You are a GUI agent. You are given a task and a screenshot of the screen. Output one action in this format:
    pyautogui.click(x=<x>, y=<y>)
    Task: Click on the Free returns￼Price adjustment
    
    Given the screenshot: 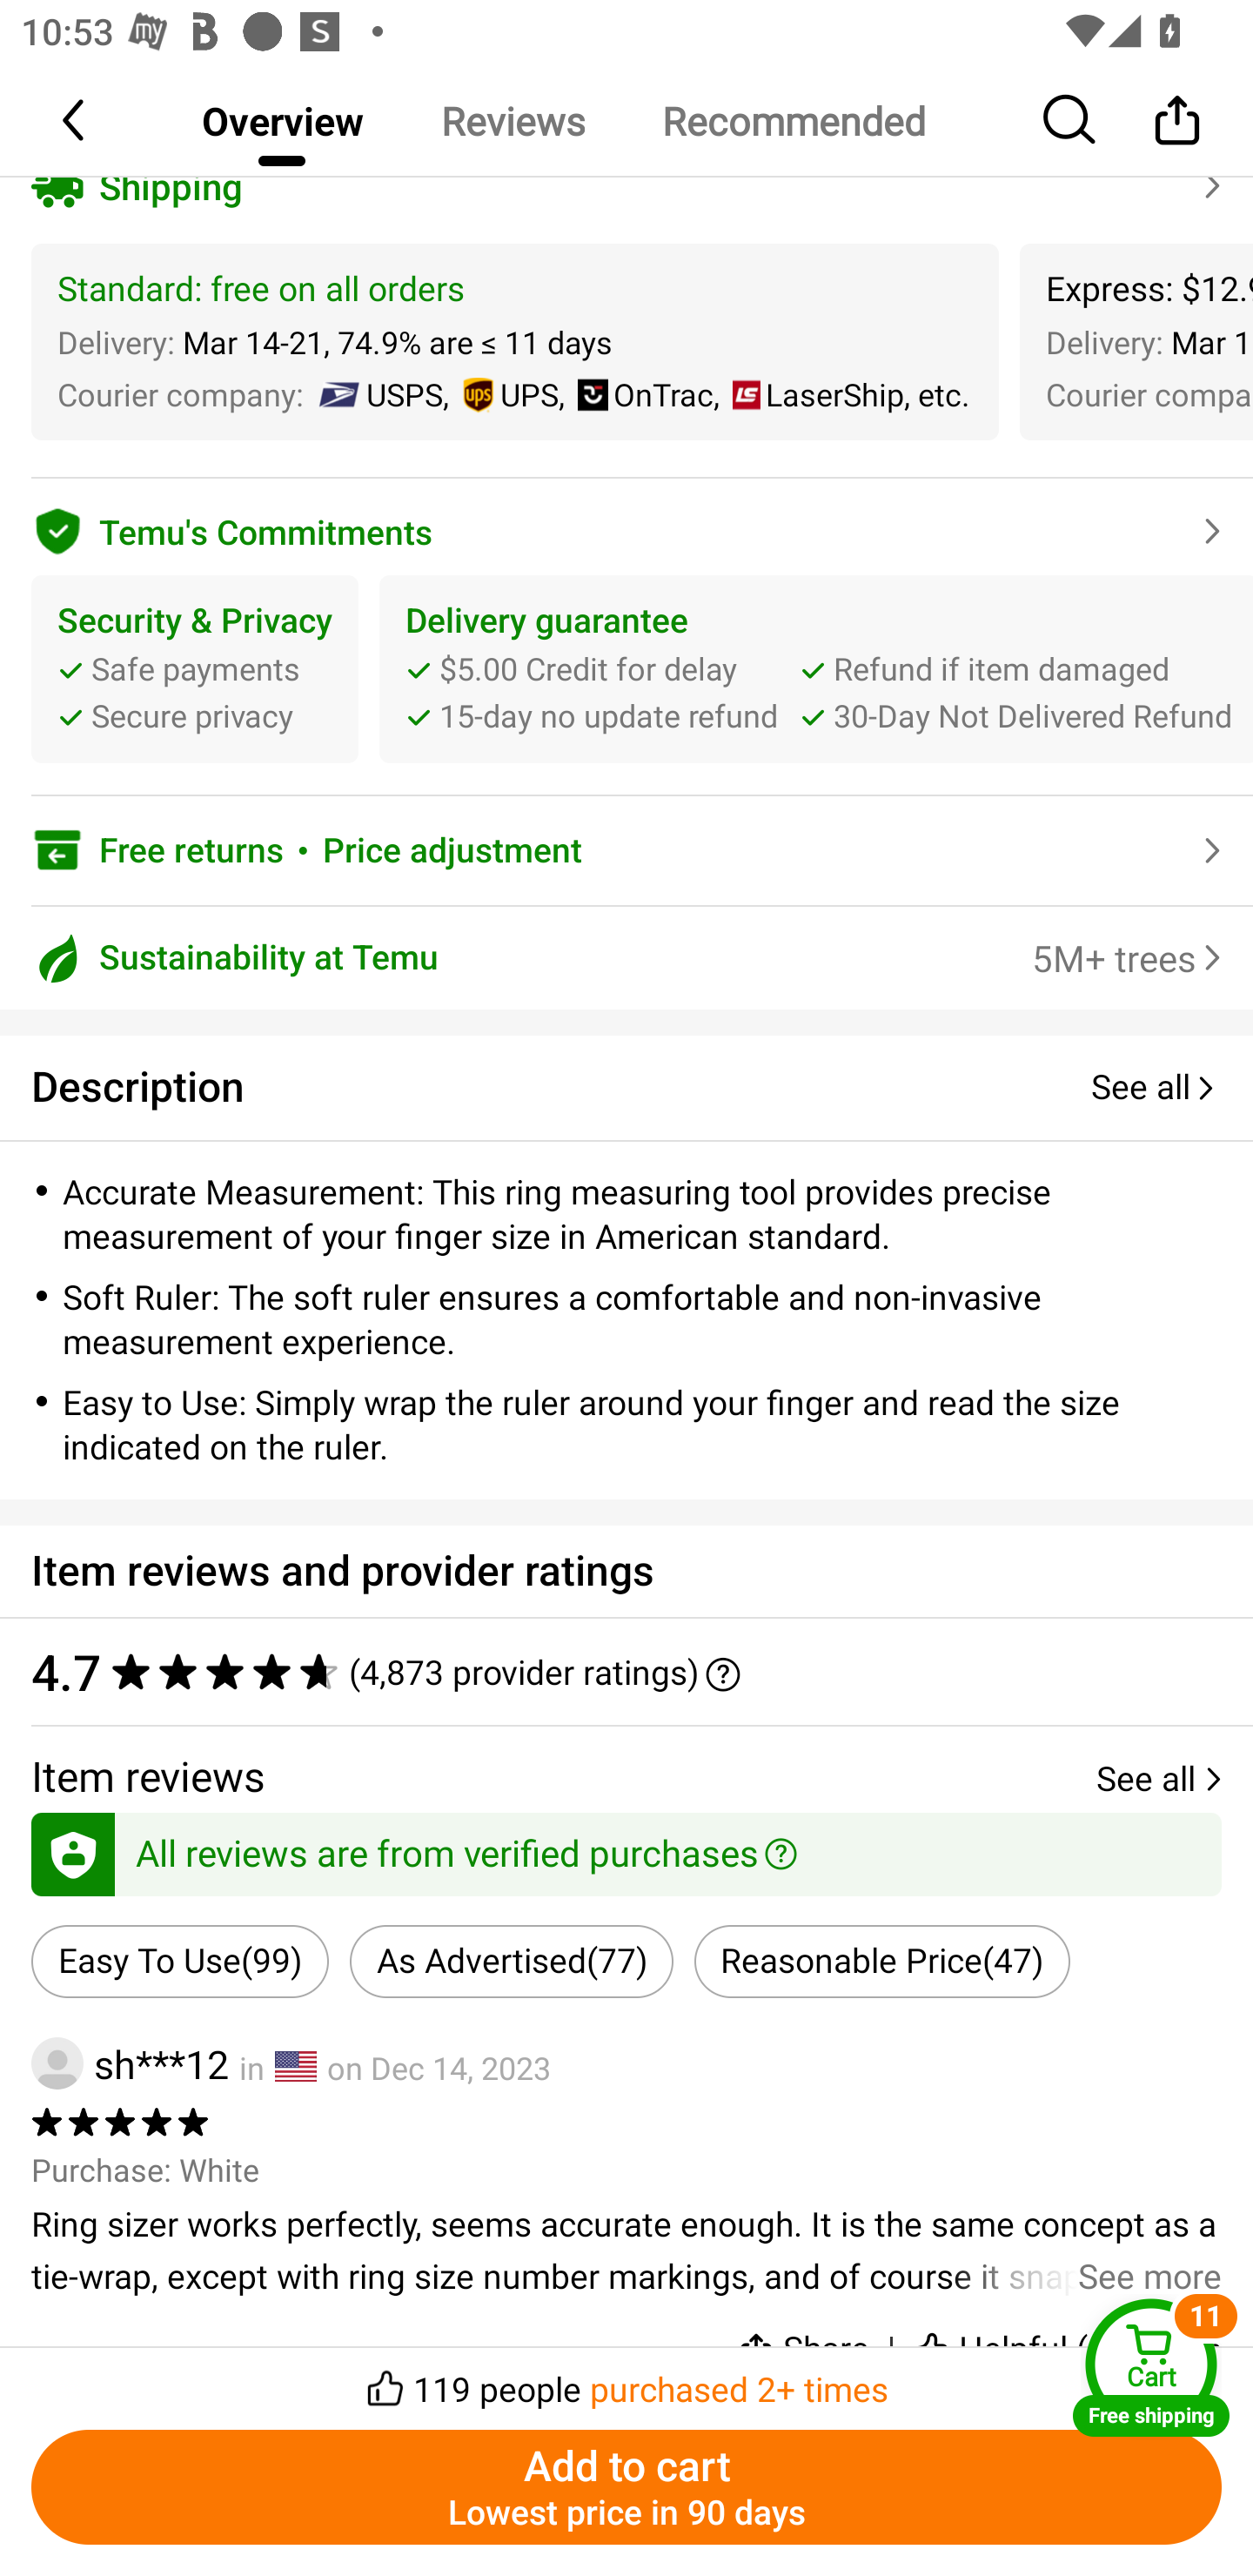 What is the action you would take?
    pyautogui.click(x=626, y=849)
    